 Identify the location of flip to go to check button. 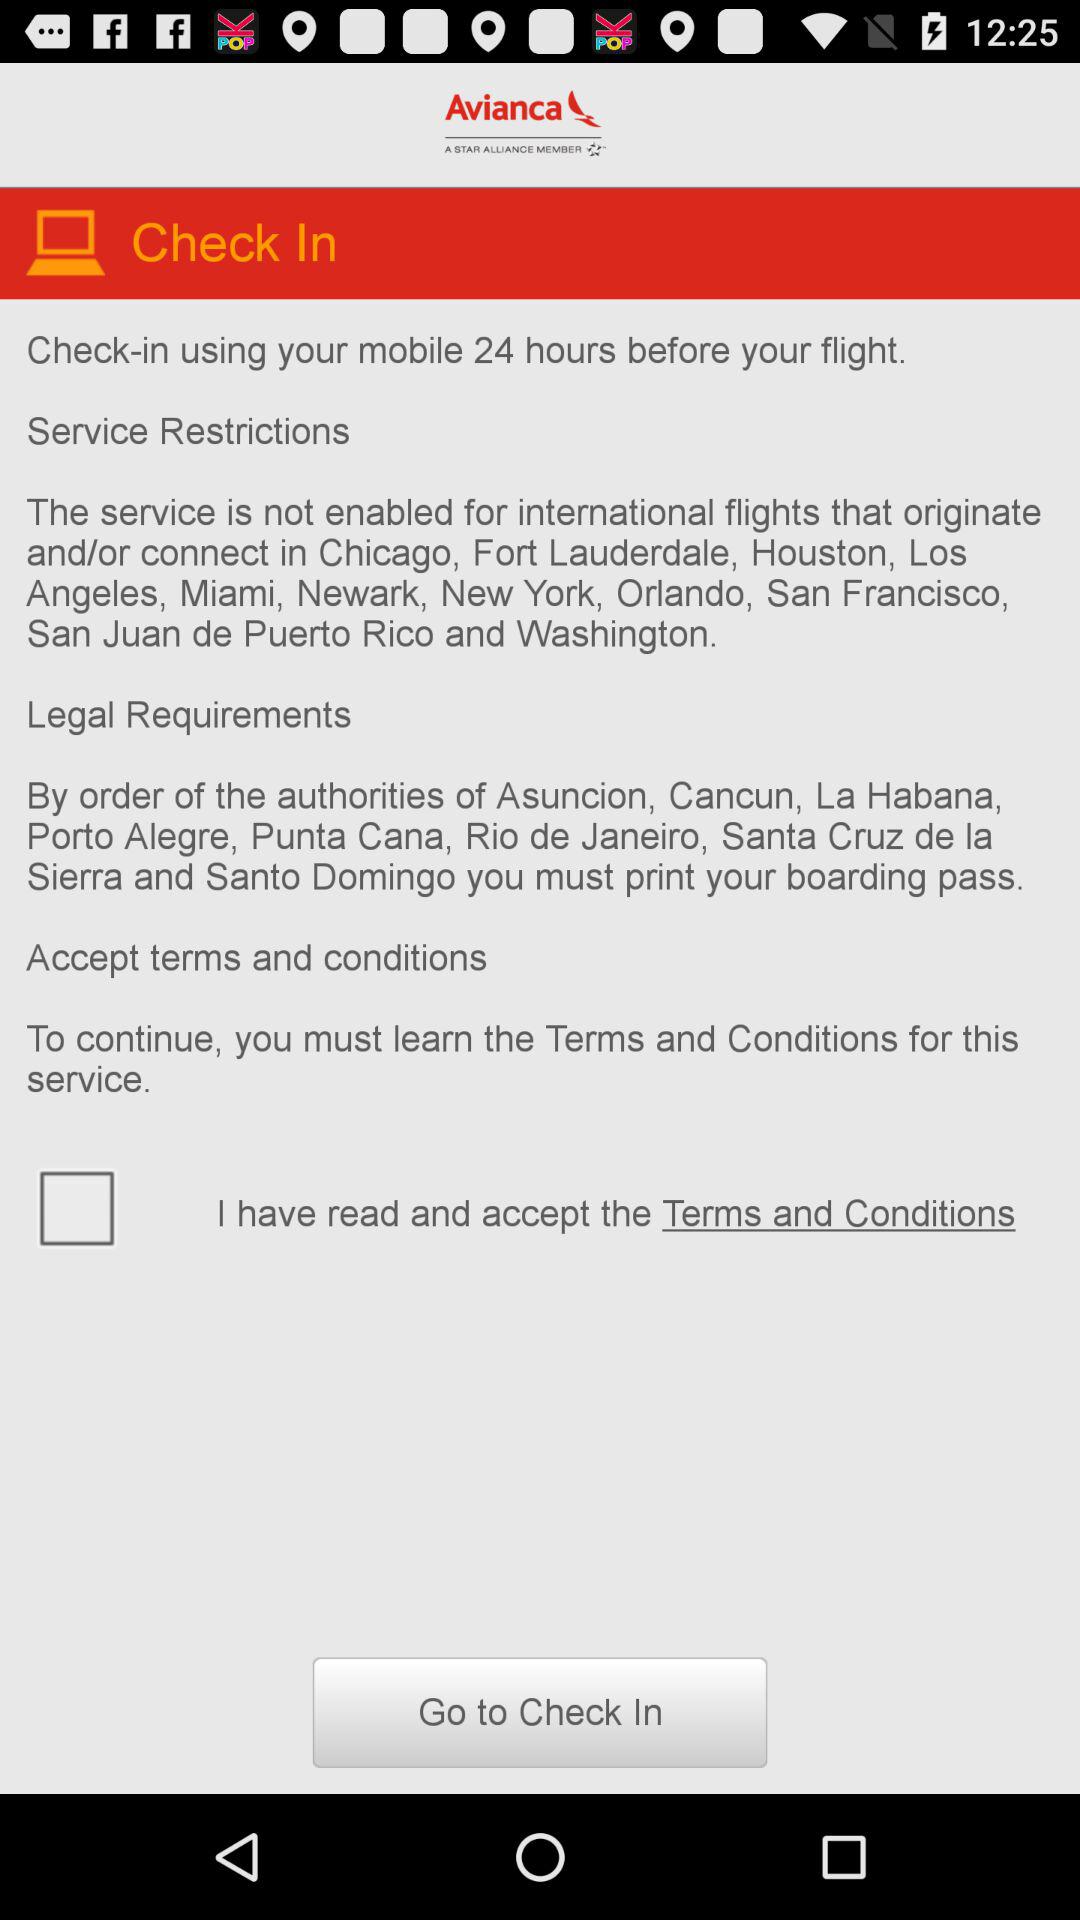
(540, 1712).